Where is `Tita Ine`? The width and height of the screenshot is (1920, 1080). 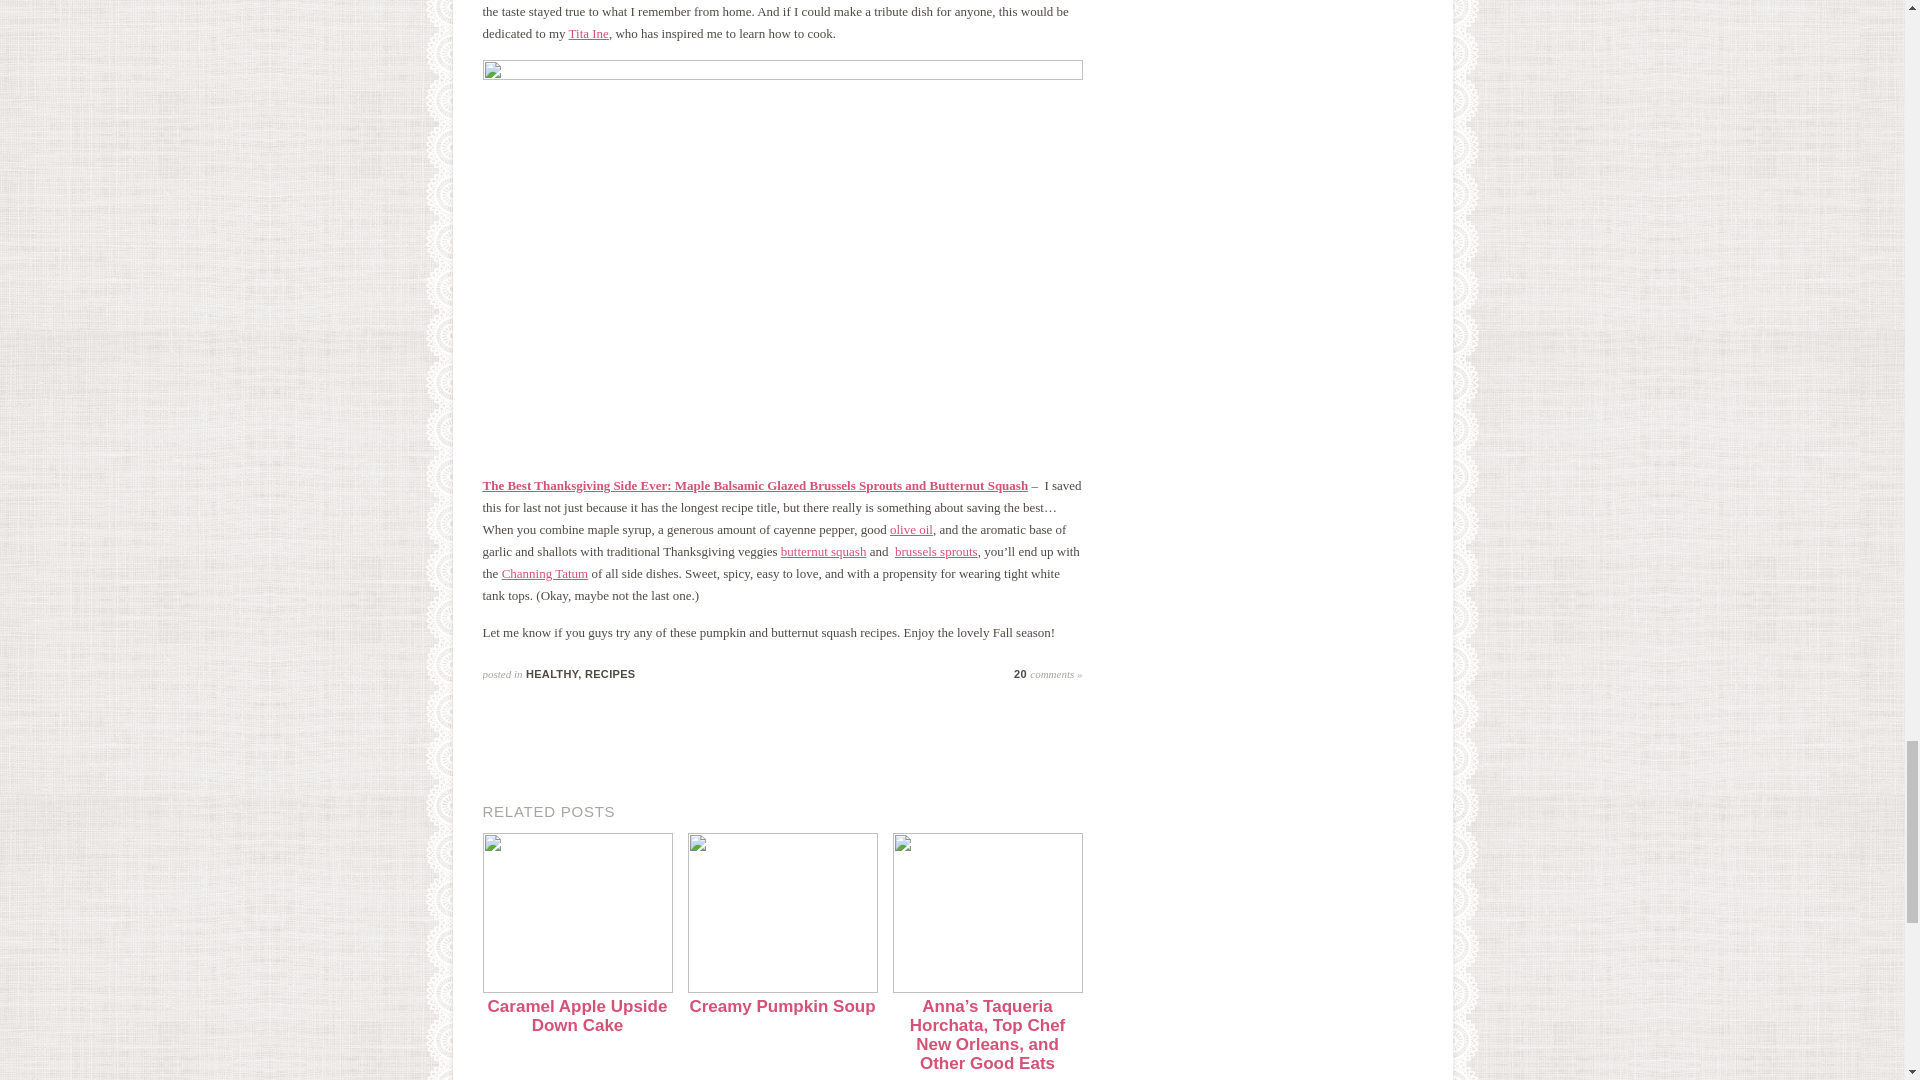
Tita Ine is located at coordinates (588, 33).